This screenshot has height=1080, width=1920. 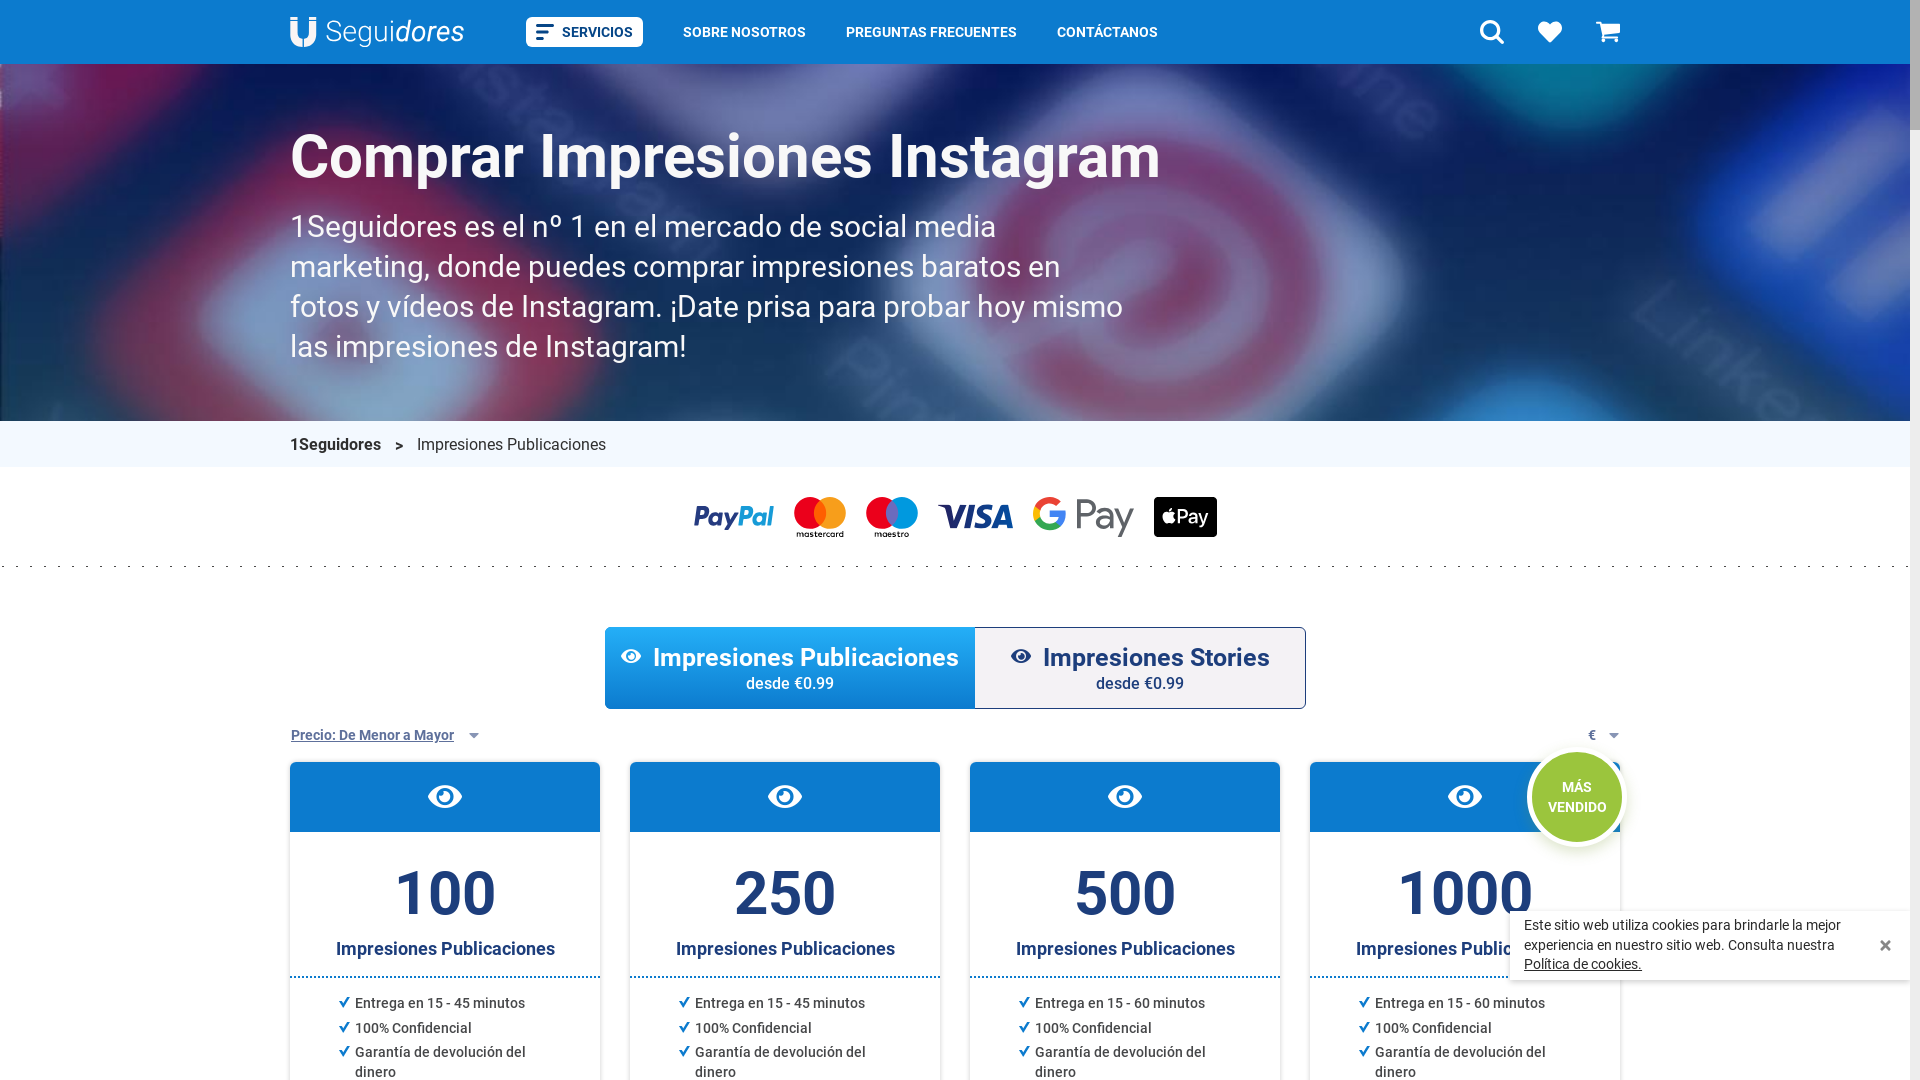 What do you see at coordinates (1550, 32) in the screenshot?
I see `Lista de deseos` at bounding box center [1550, 32].